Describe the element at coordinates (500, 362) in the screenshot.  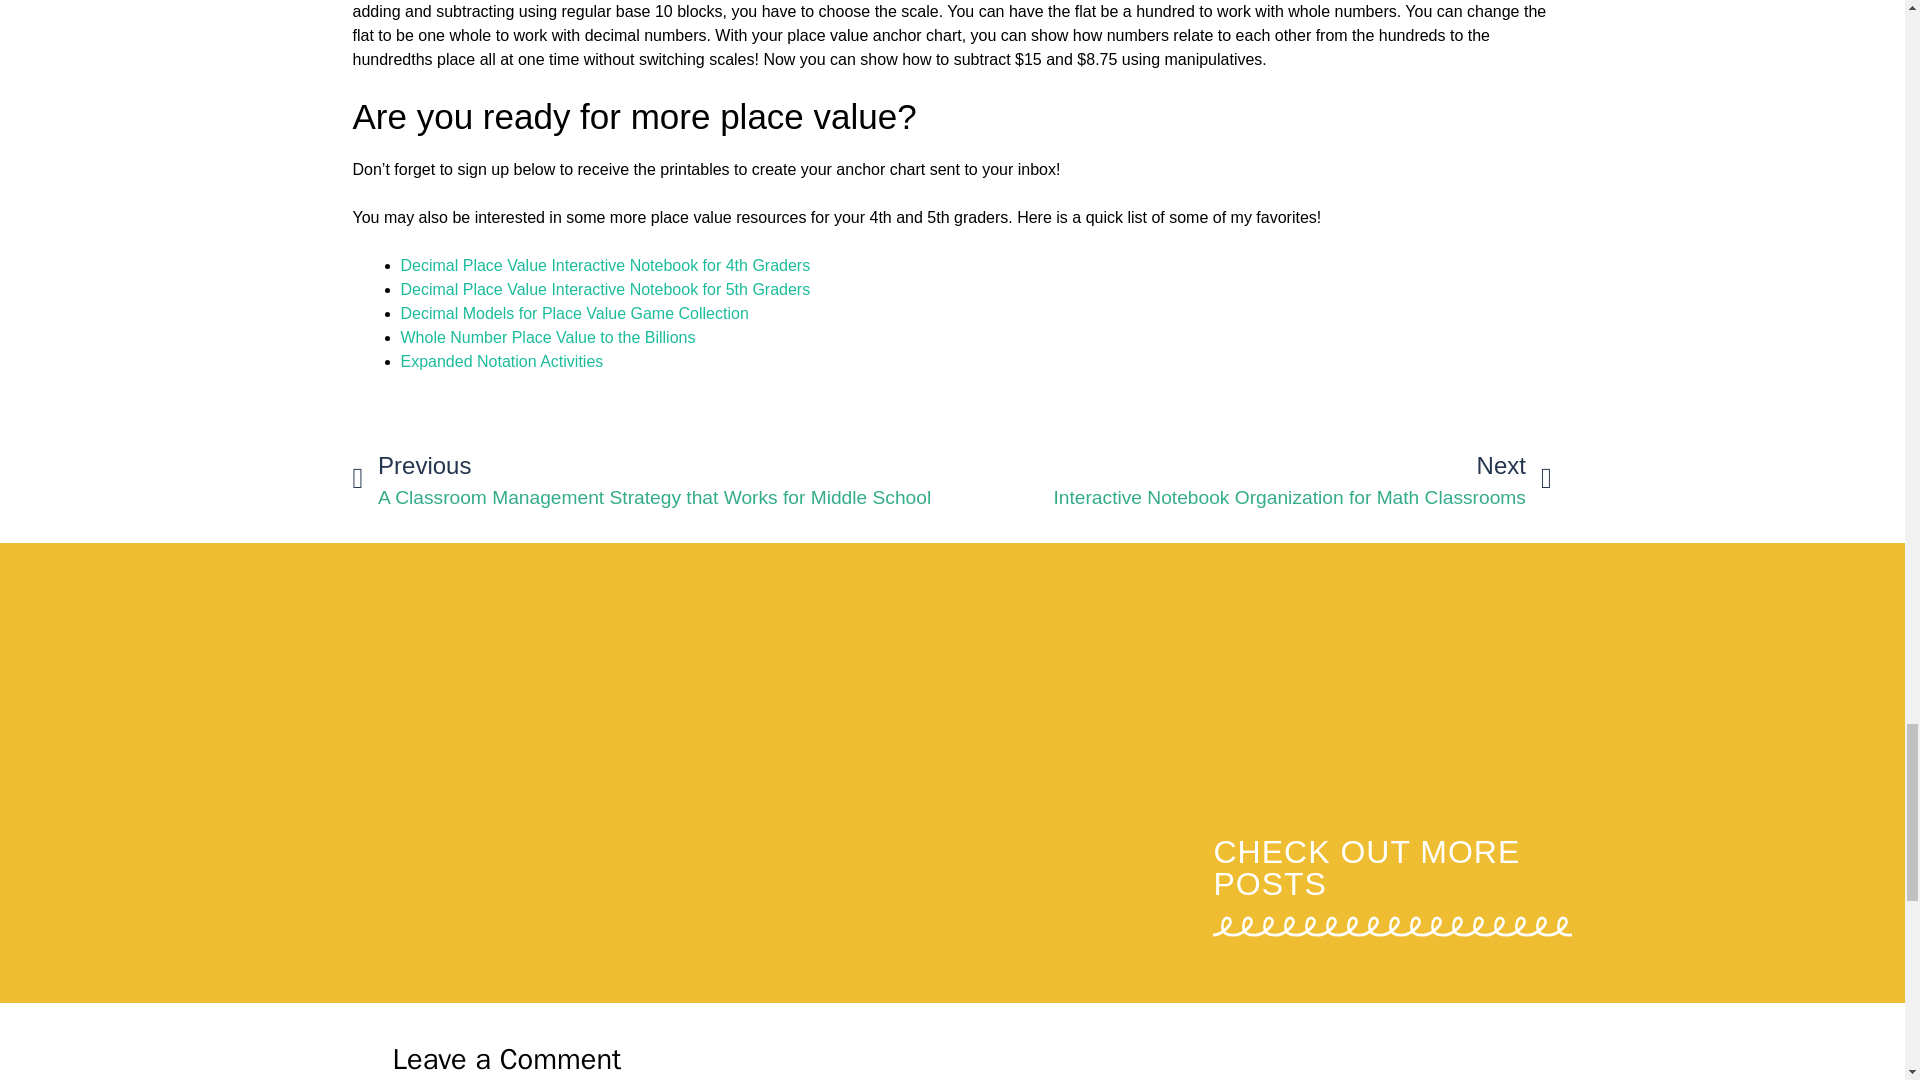
I see `Expanded Notation Activities` at that location.